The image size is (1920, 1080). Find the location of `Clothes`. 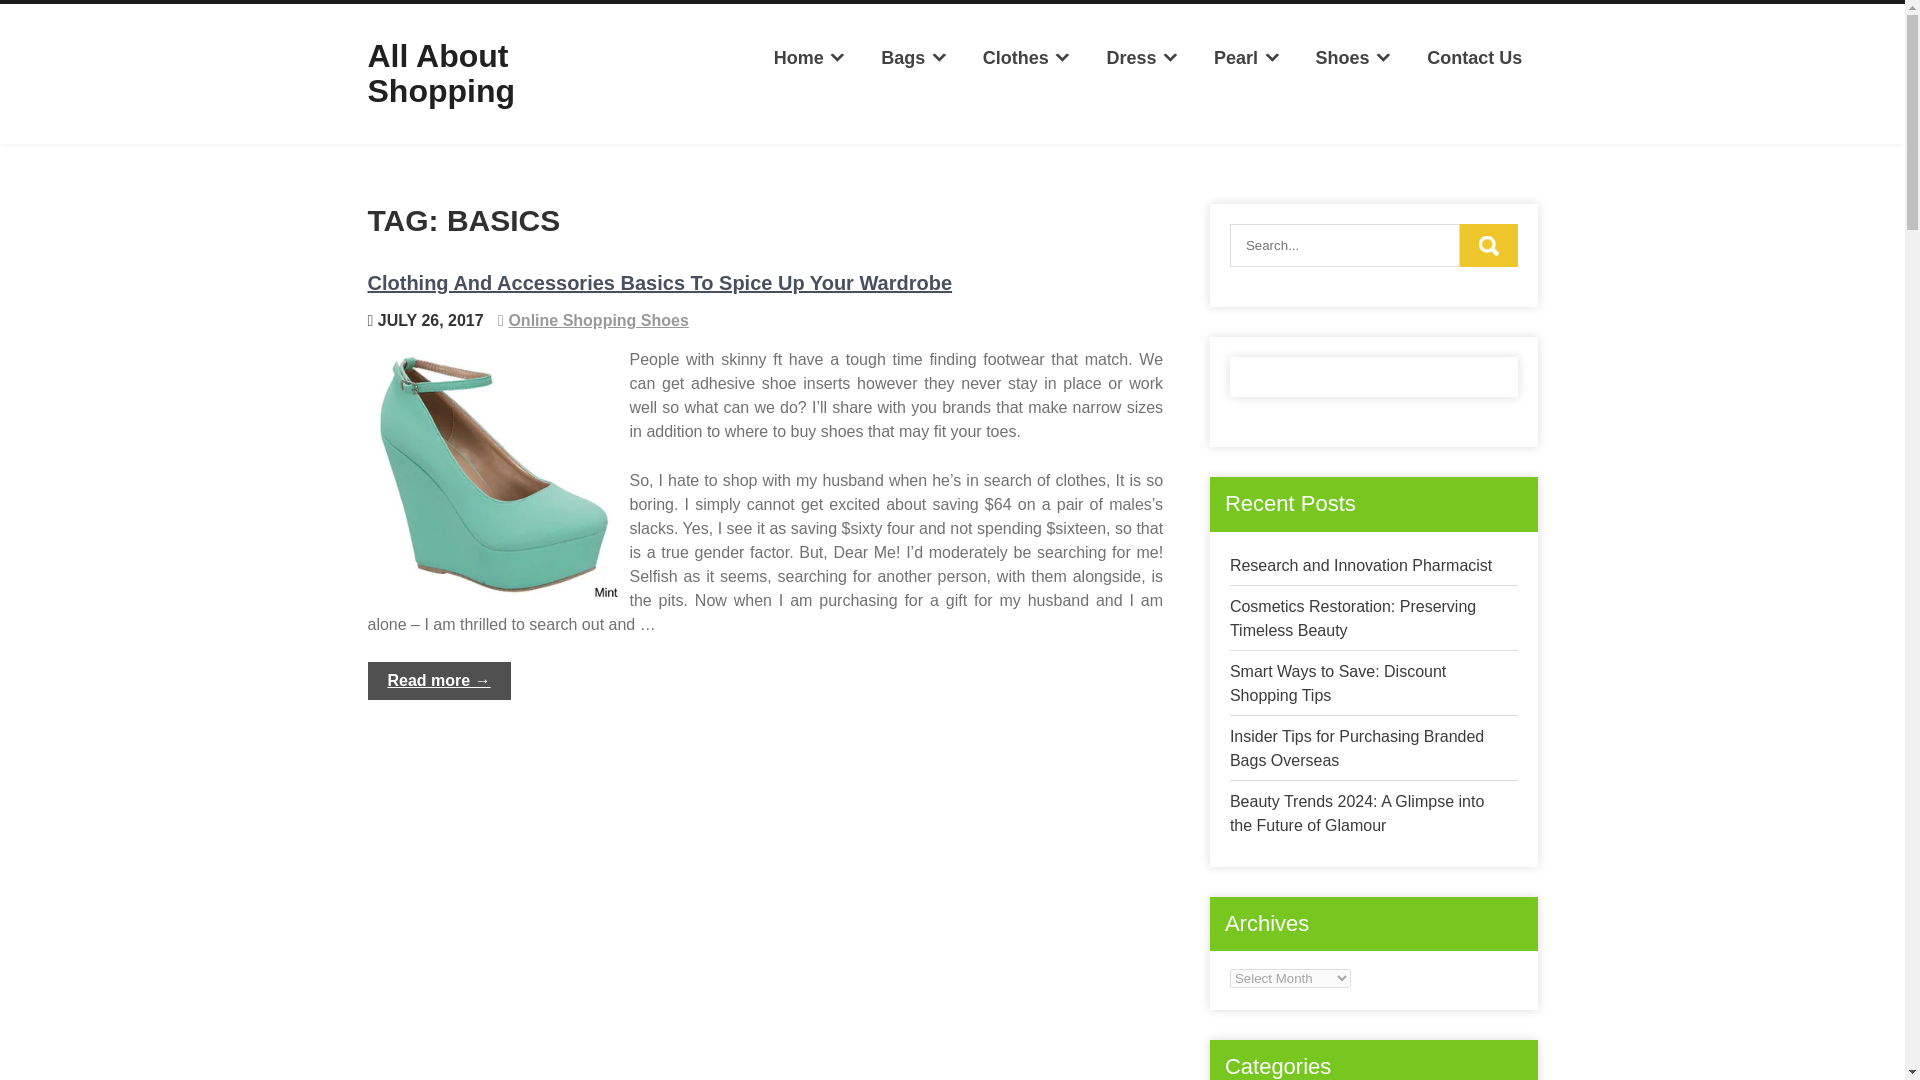

Clothes is located at coordinates (1026, 58).